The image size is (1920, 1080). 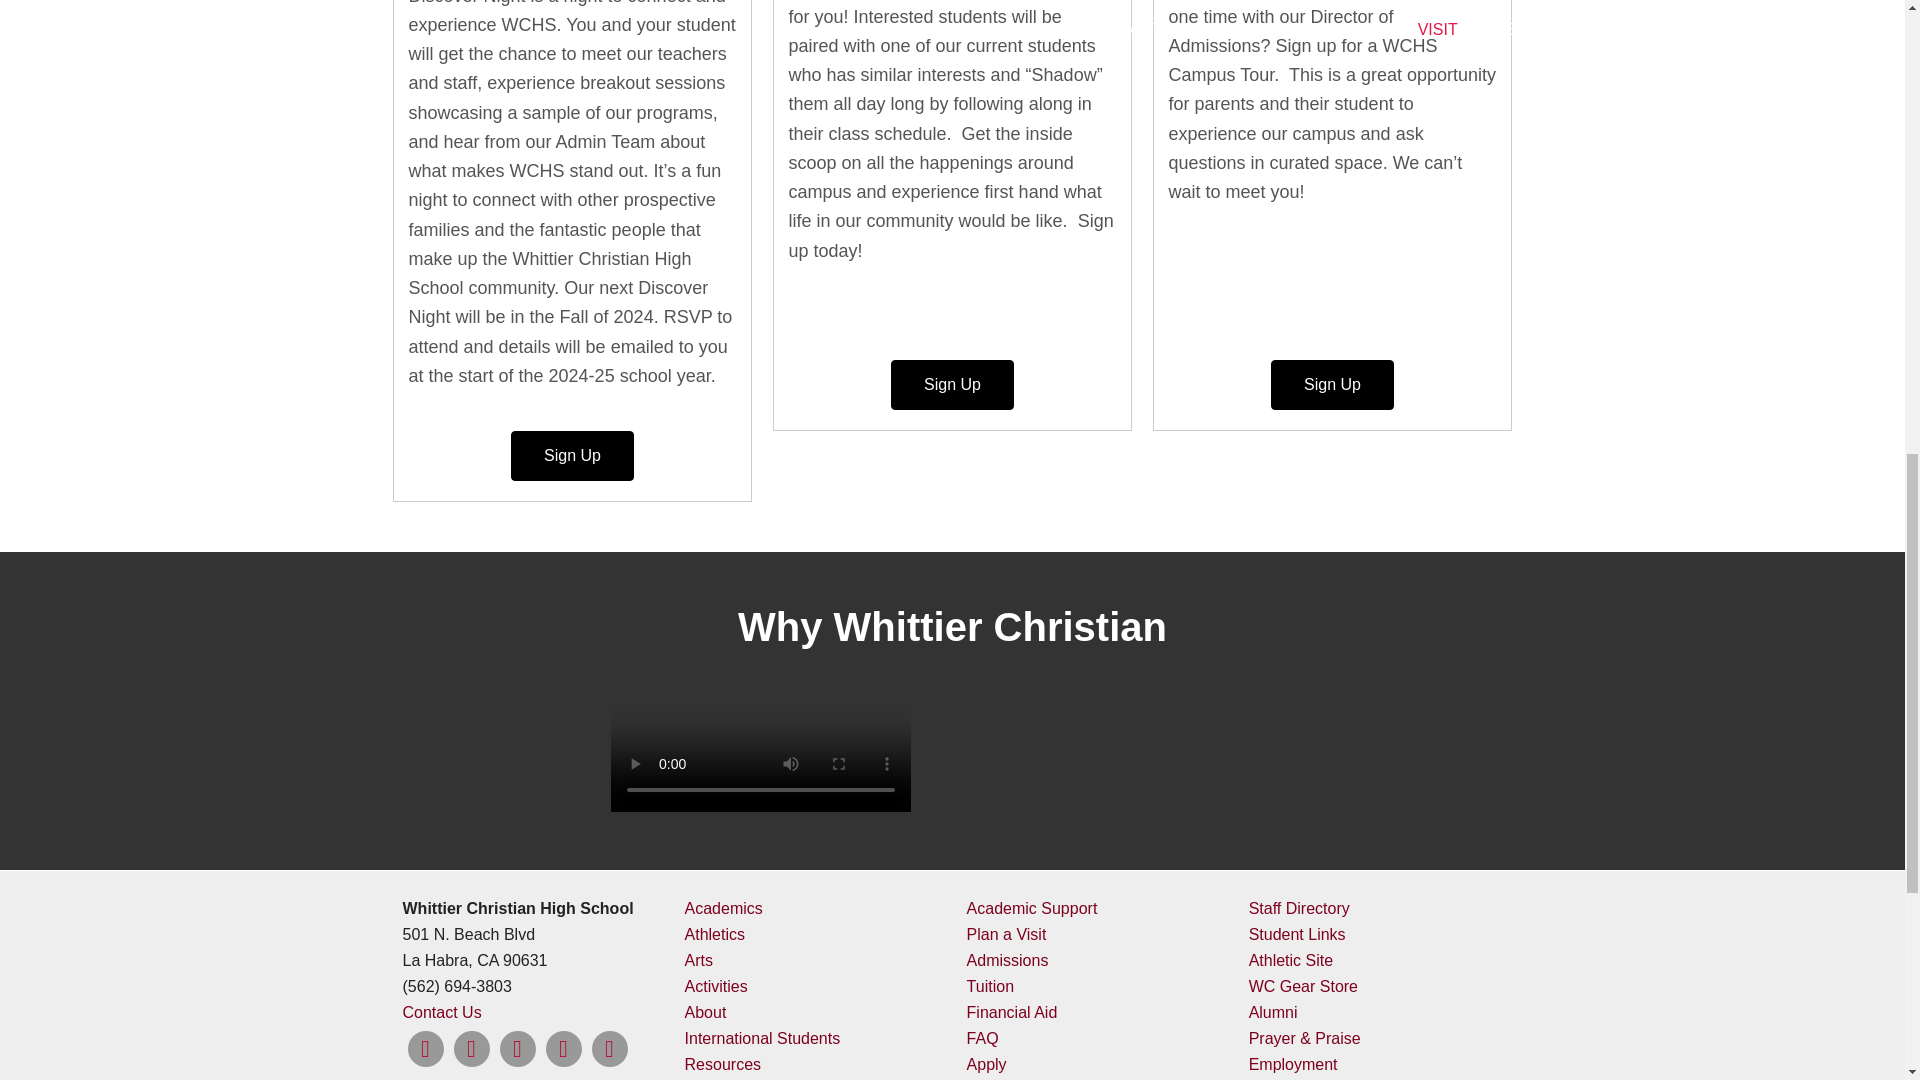 I want to click on Contact Us, so click(x=441, y=1012).